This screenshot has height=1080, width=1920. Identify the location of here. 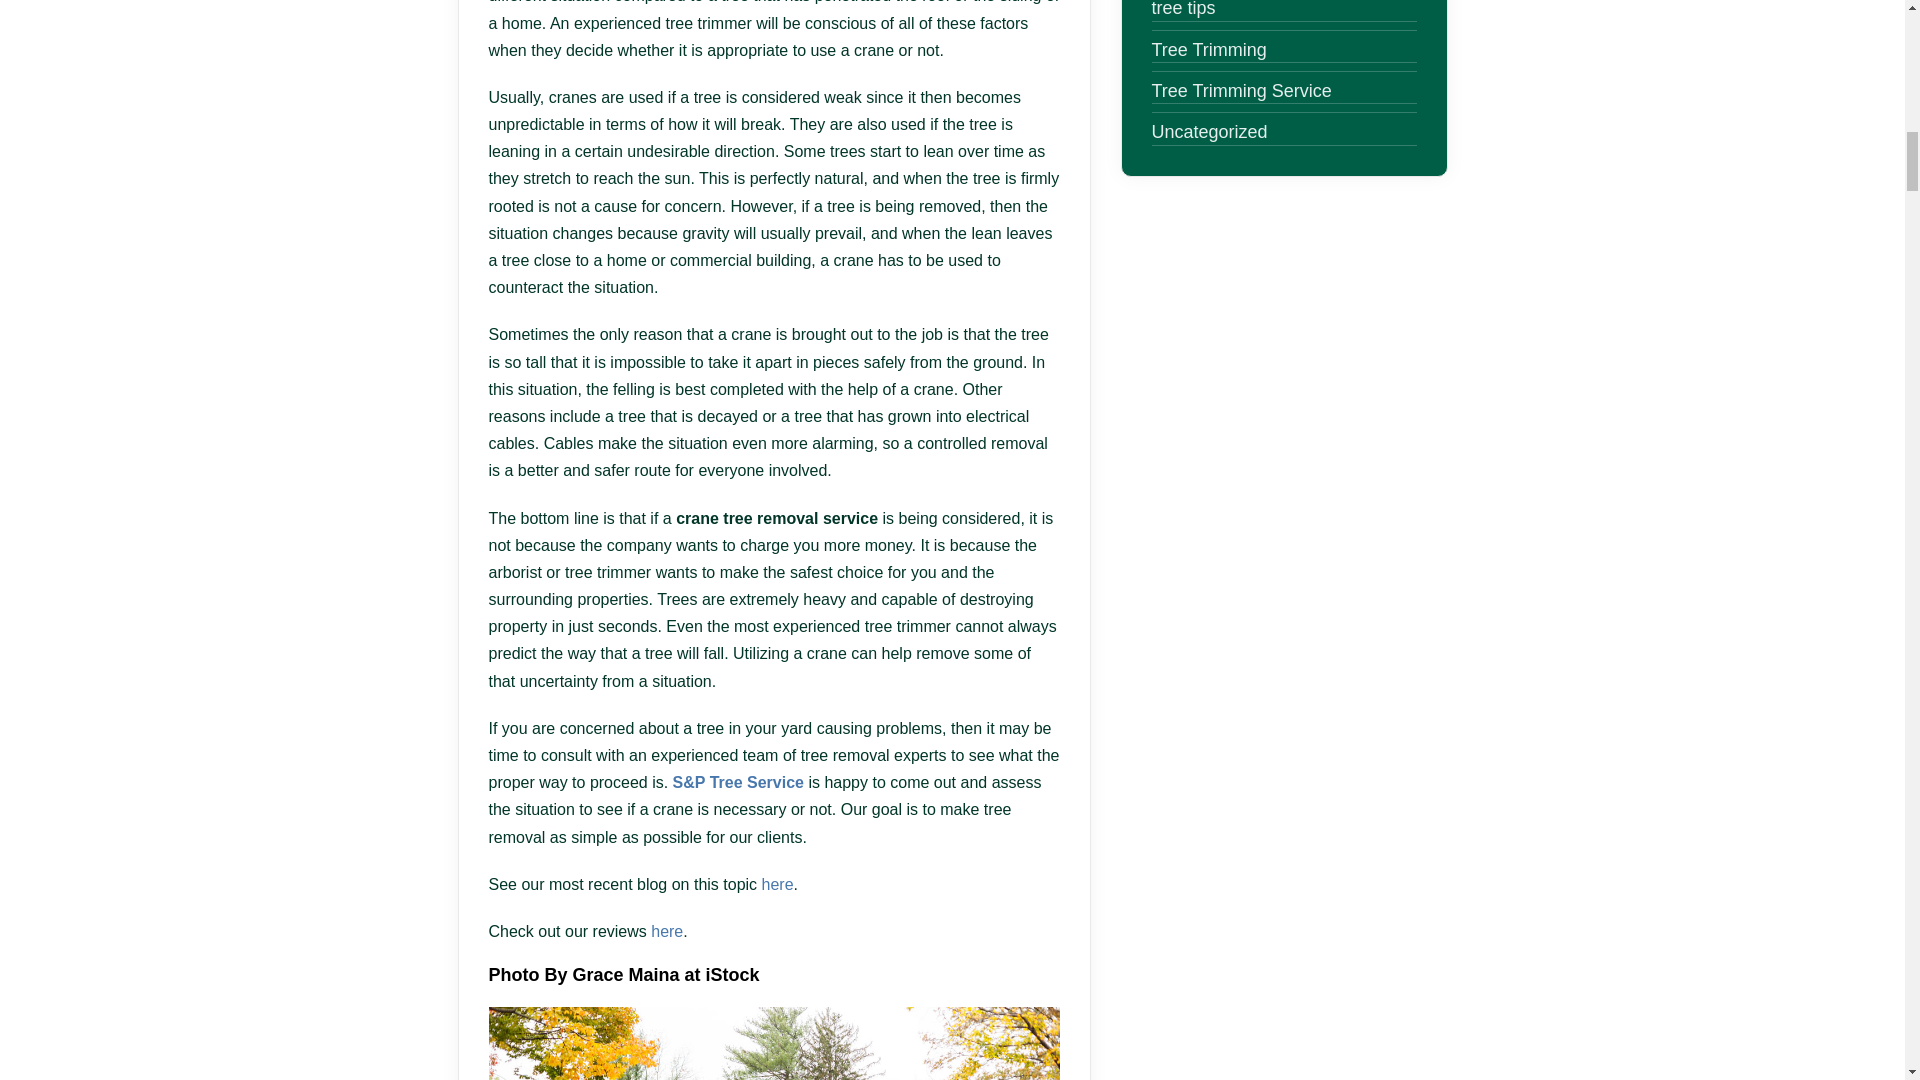
(666, 931).